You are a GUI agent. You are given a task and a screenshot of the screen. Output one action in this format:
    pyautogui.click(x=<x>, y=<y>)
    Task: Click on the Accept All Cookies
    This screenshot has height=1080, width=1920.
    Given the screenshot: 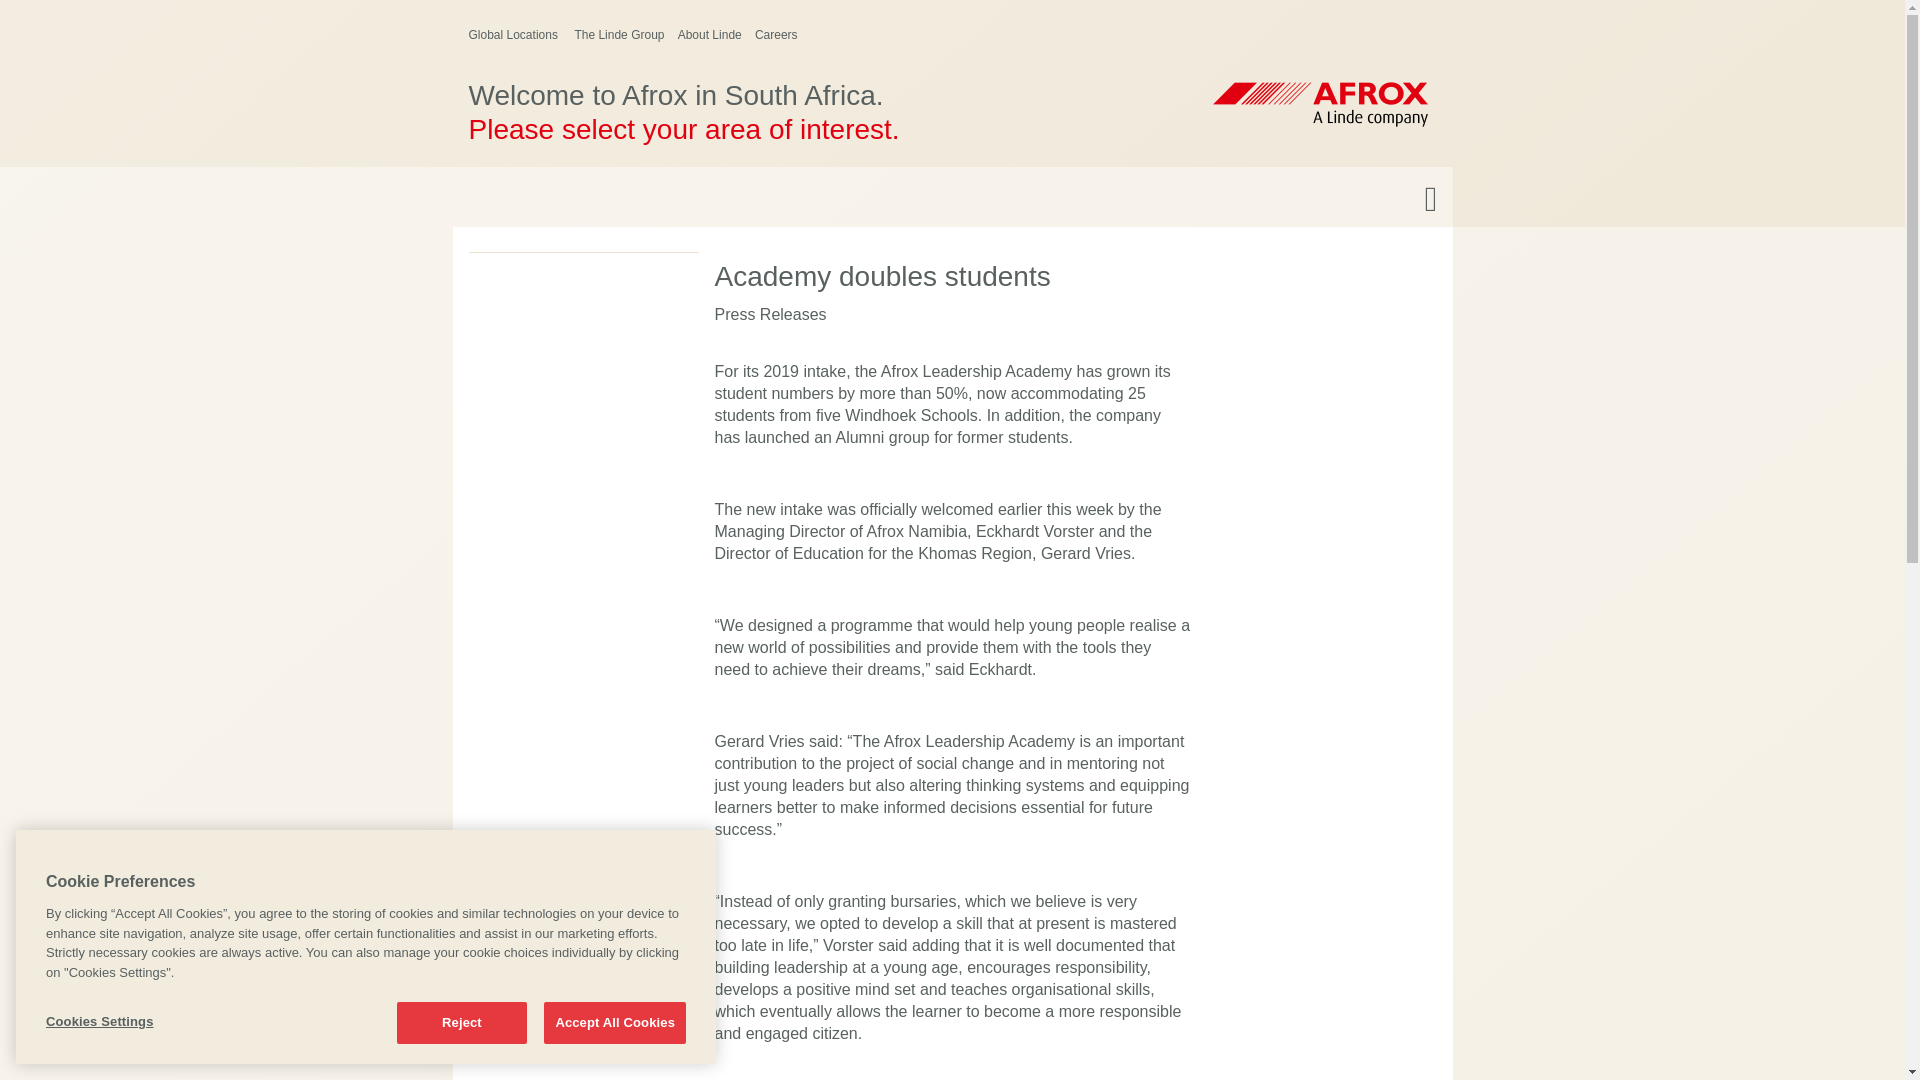 What is the action you would take?
    pyautogui.click(x=614, y=1023)
    